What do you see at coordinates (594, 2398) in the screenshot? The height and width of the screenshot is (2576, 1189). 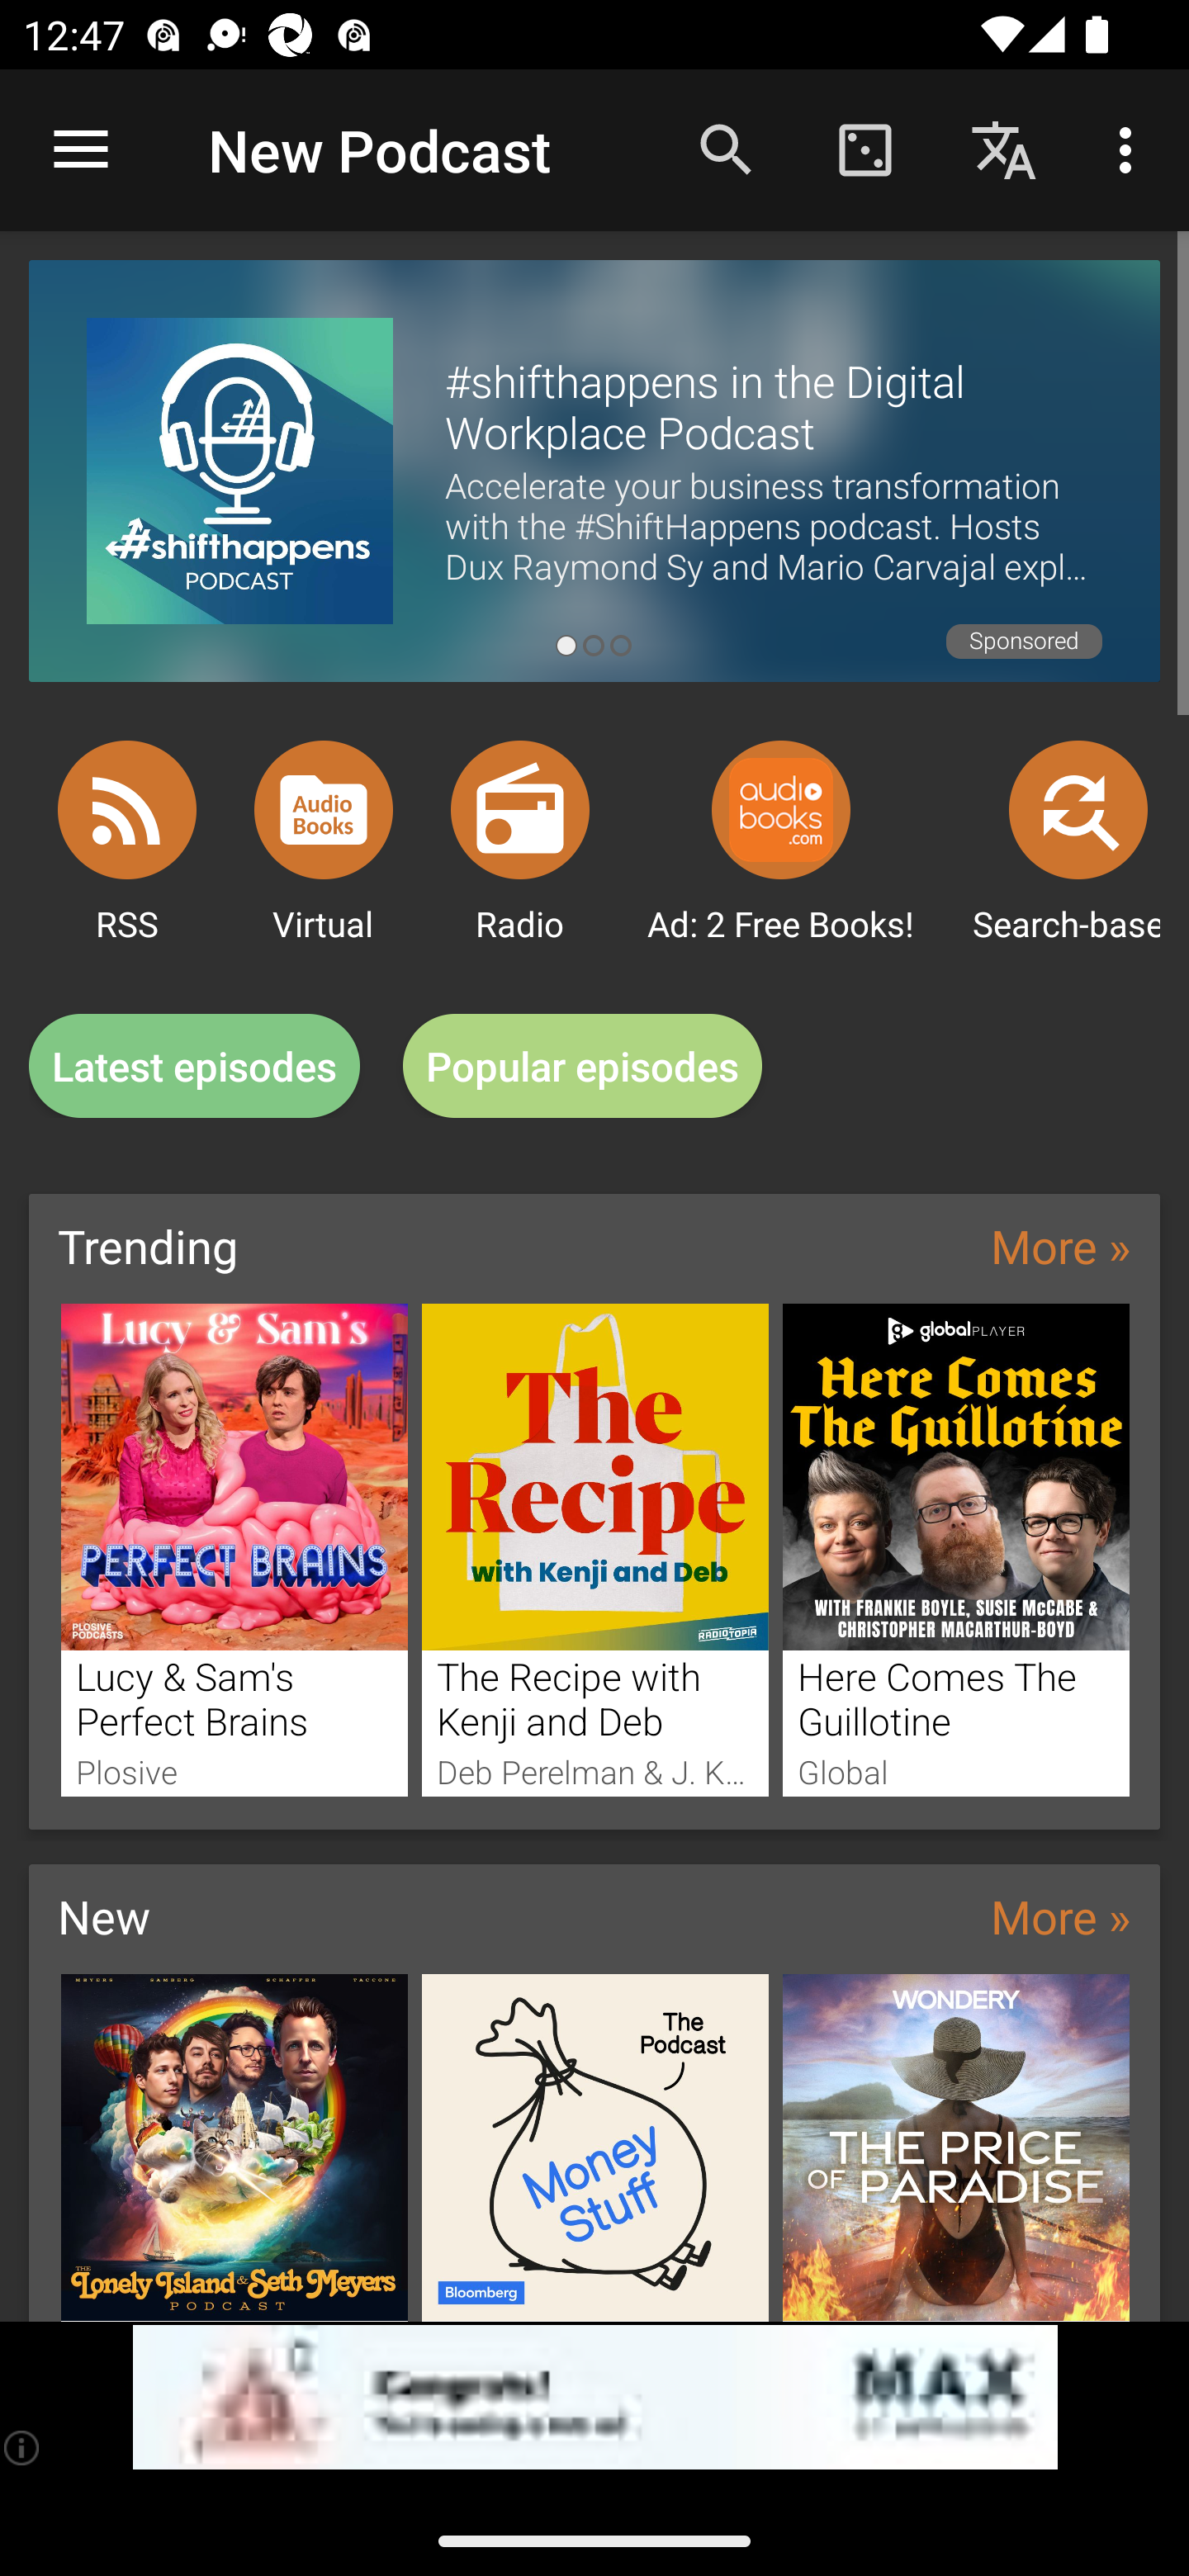 I see `app-monetization` at bounding box center [594, 2398].